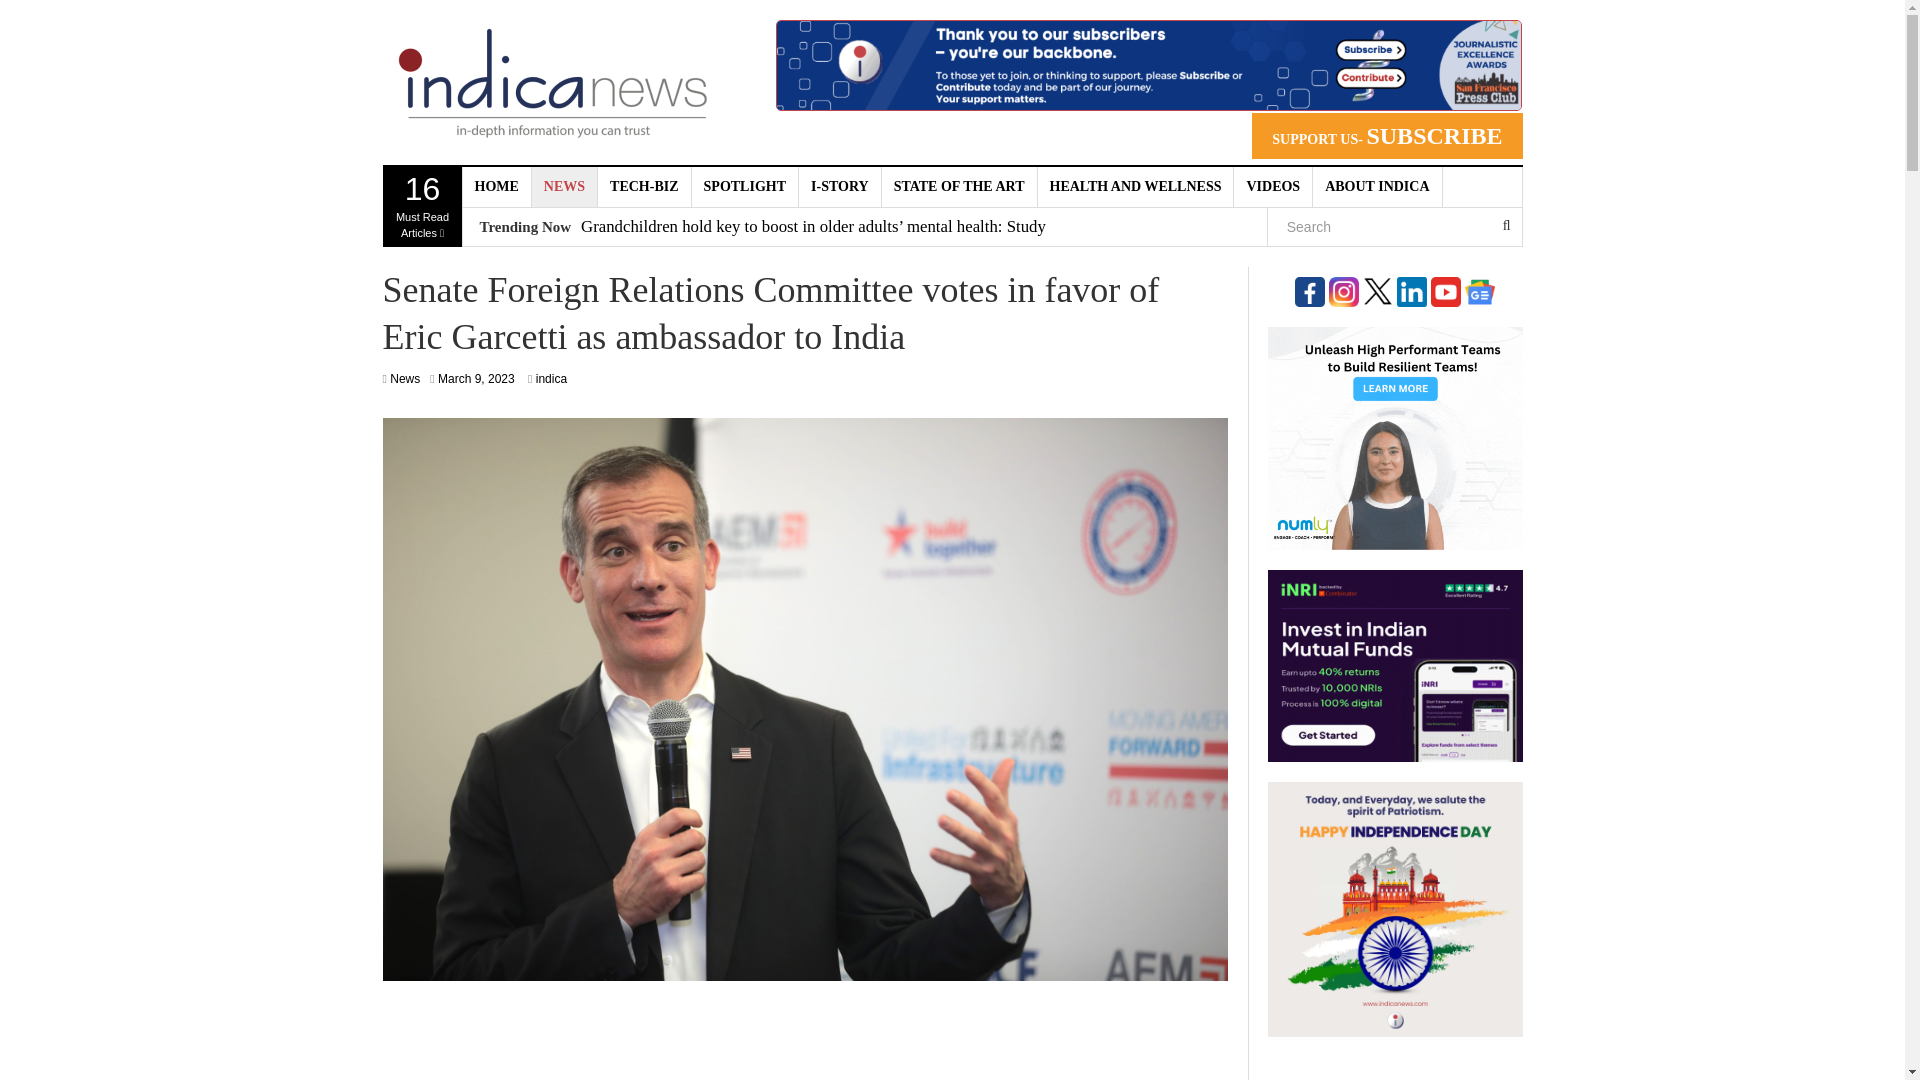  Describe the element at coordinates (1386, 136) in the screenshot. I see `SUPPORT US- SUBSCRIBE` at that location.